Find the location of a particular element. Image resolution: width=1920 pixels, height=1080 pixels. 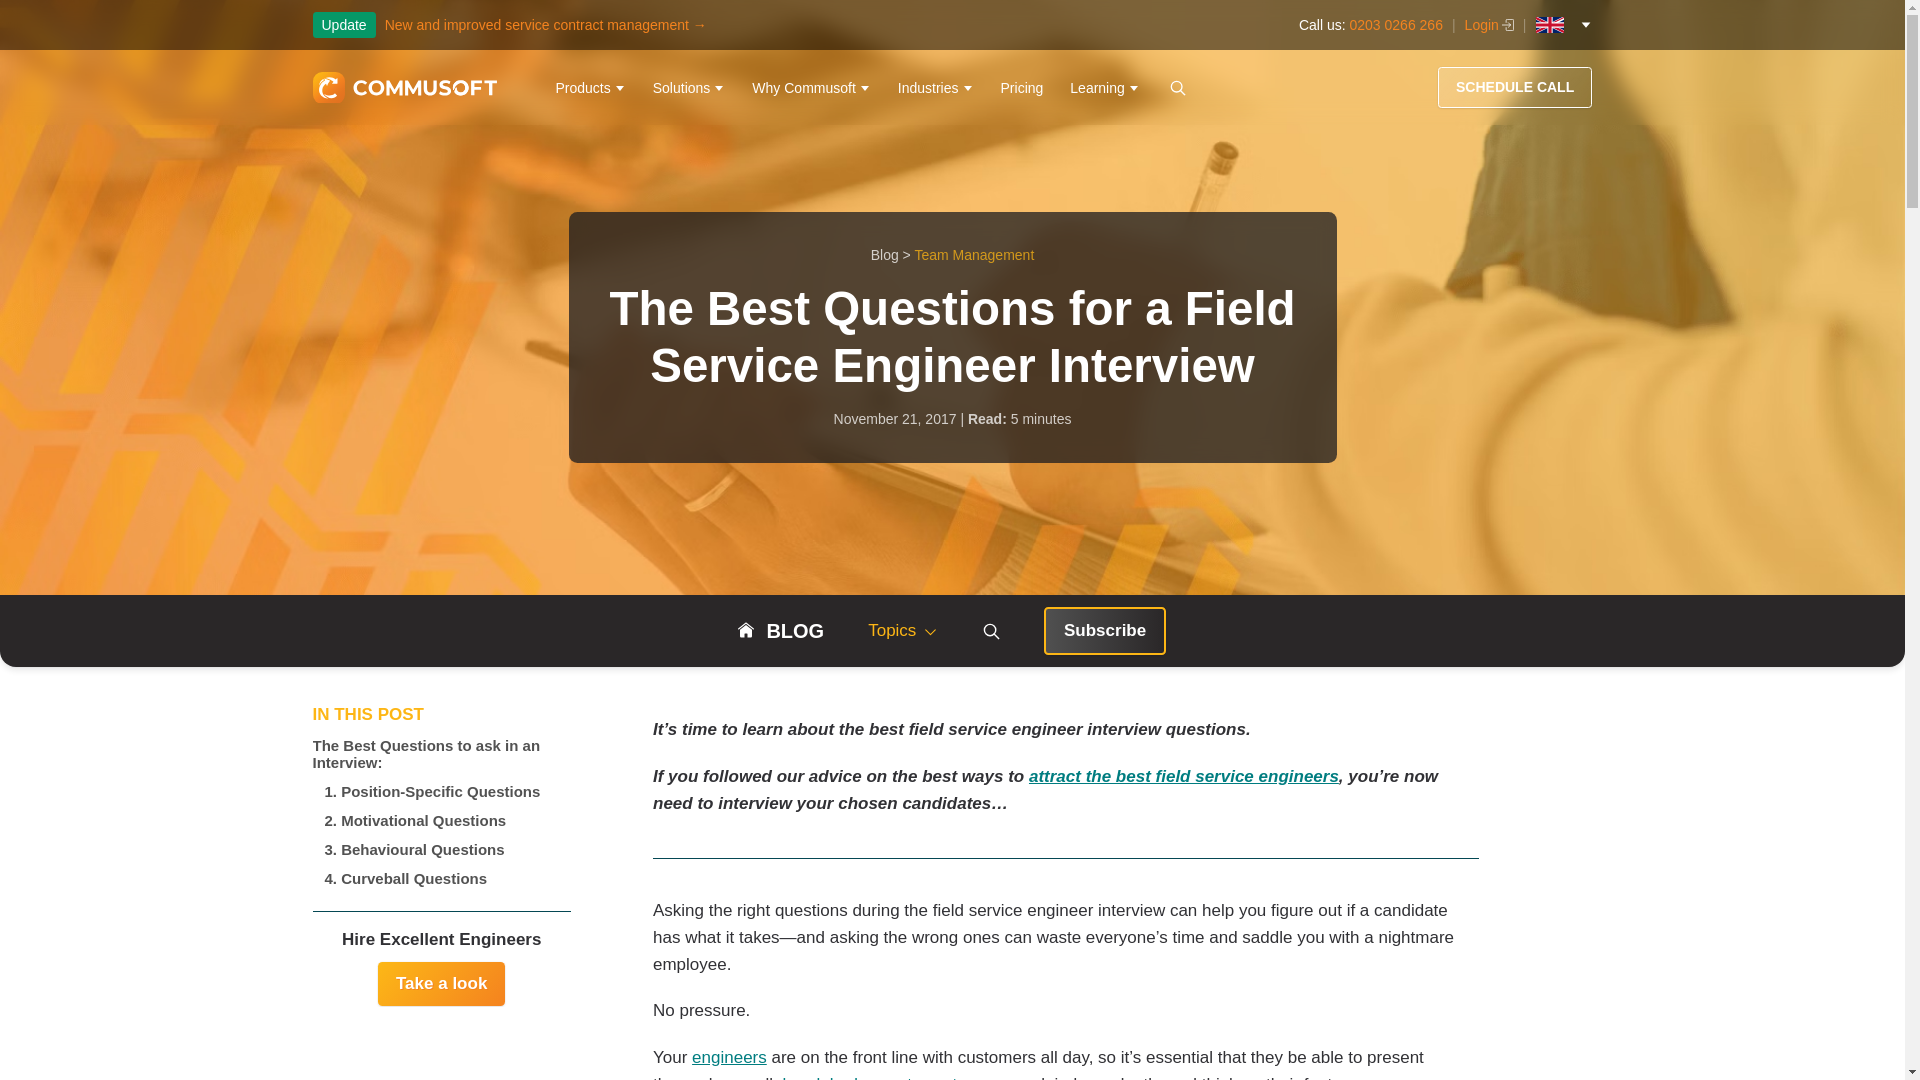

Products is located at coordinates (589, 88).